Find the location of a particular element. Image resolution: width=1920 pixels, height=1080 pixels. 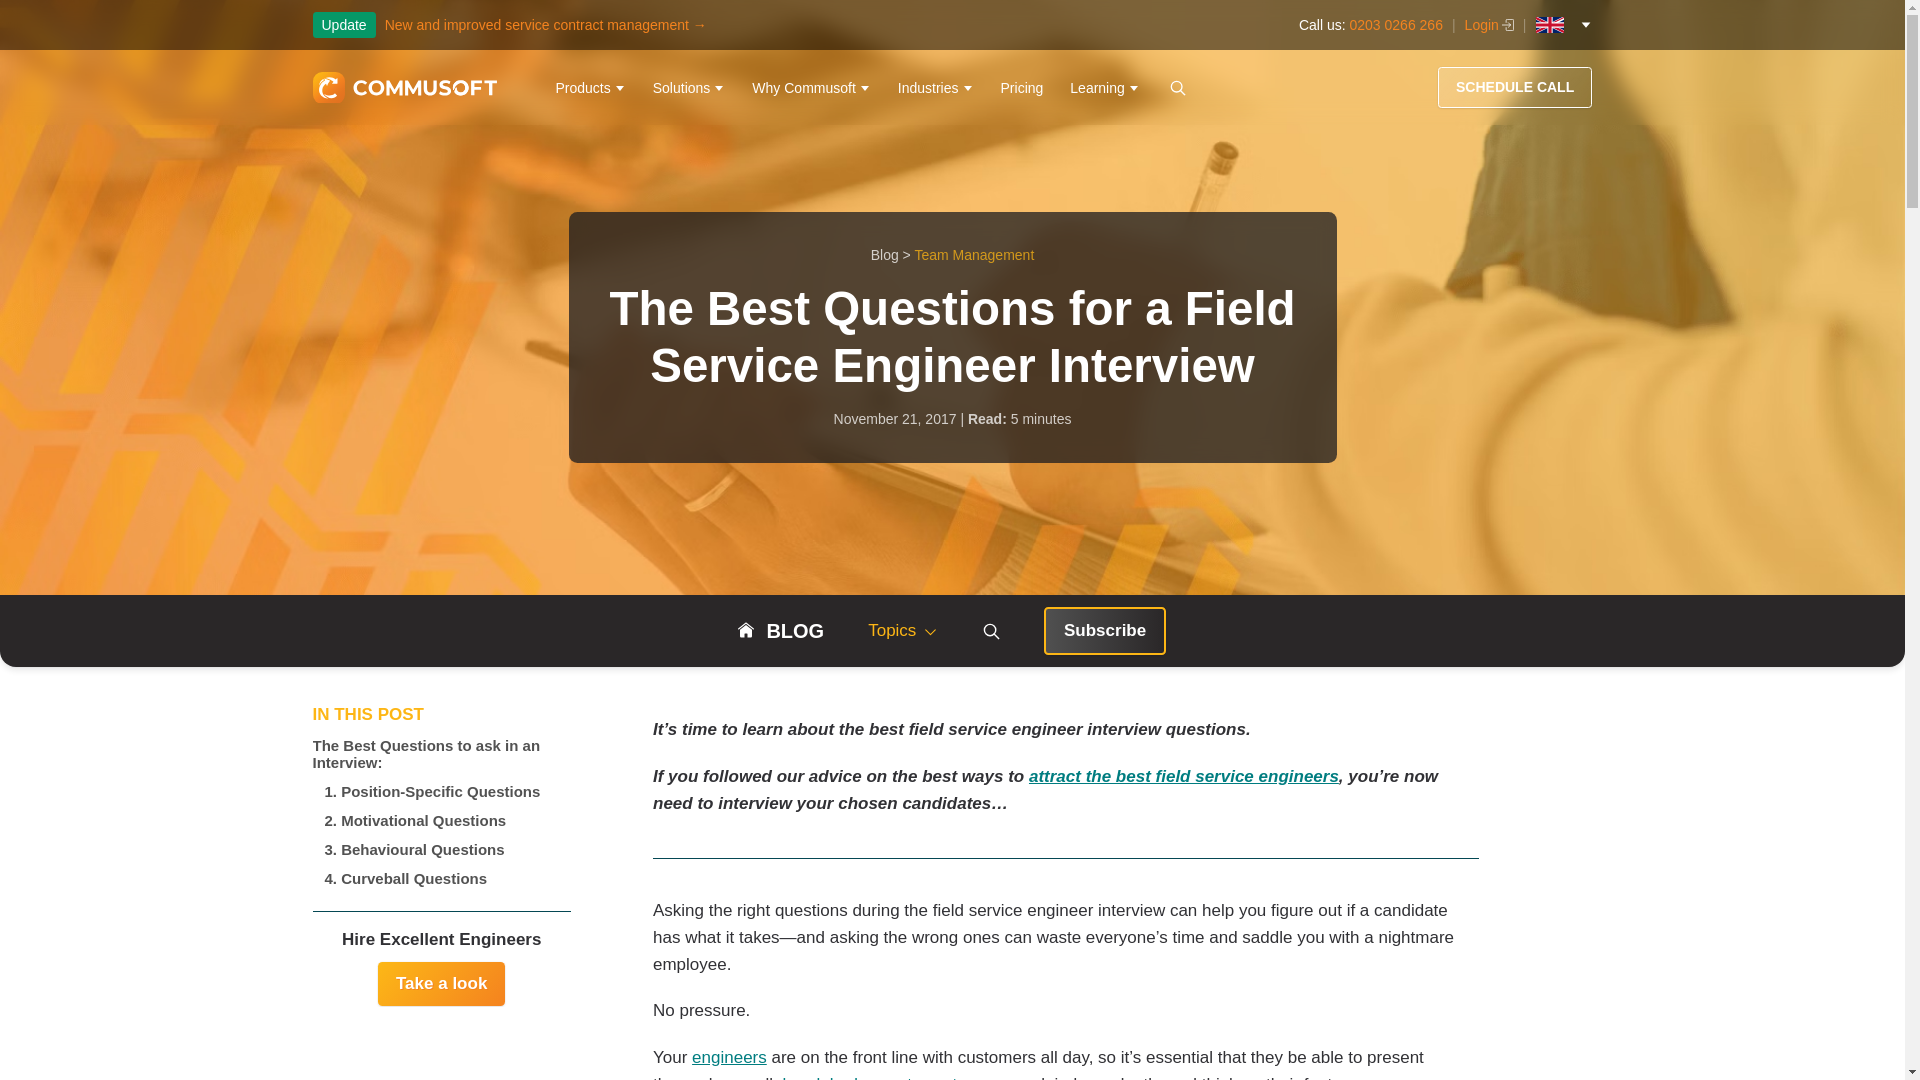

Products is located at coordinates (589, 88).